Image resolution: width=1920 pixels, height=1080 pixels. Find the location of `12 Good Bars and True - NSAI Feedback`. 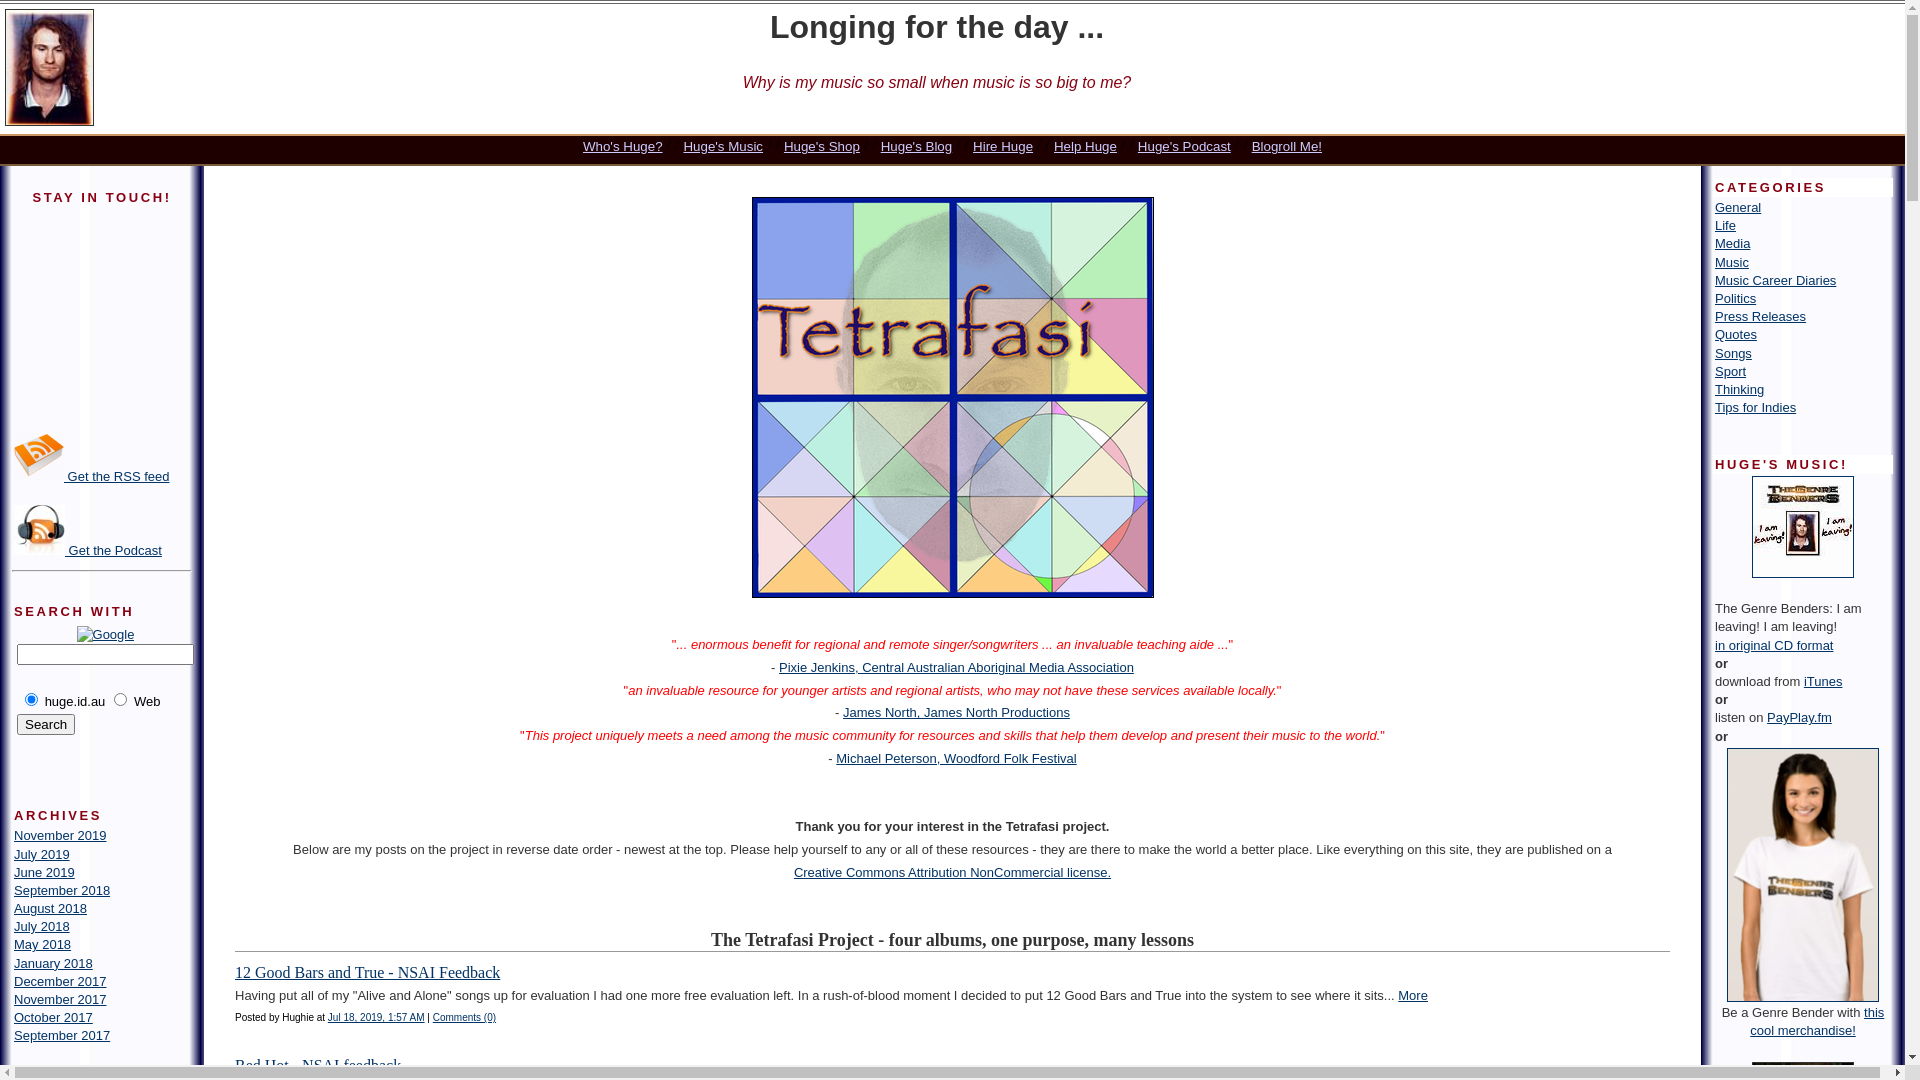

12 Good Bars and True - NSAI Feedback is located at coordinates (368, 972).